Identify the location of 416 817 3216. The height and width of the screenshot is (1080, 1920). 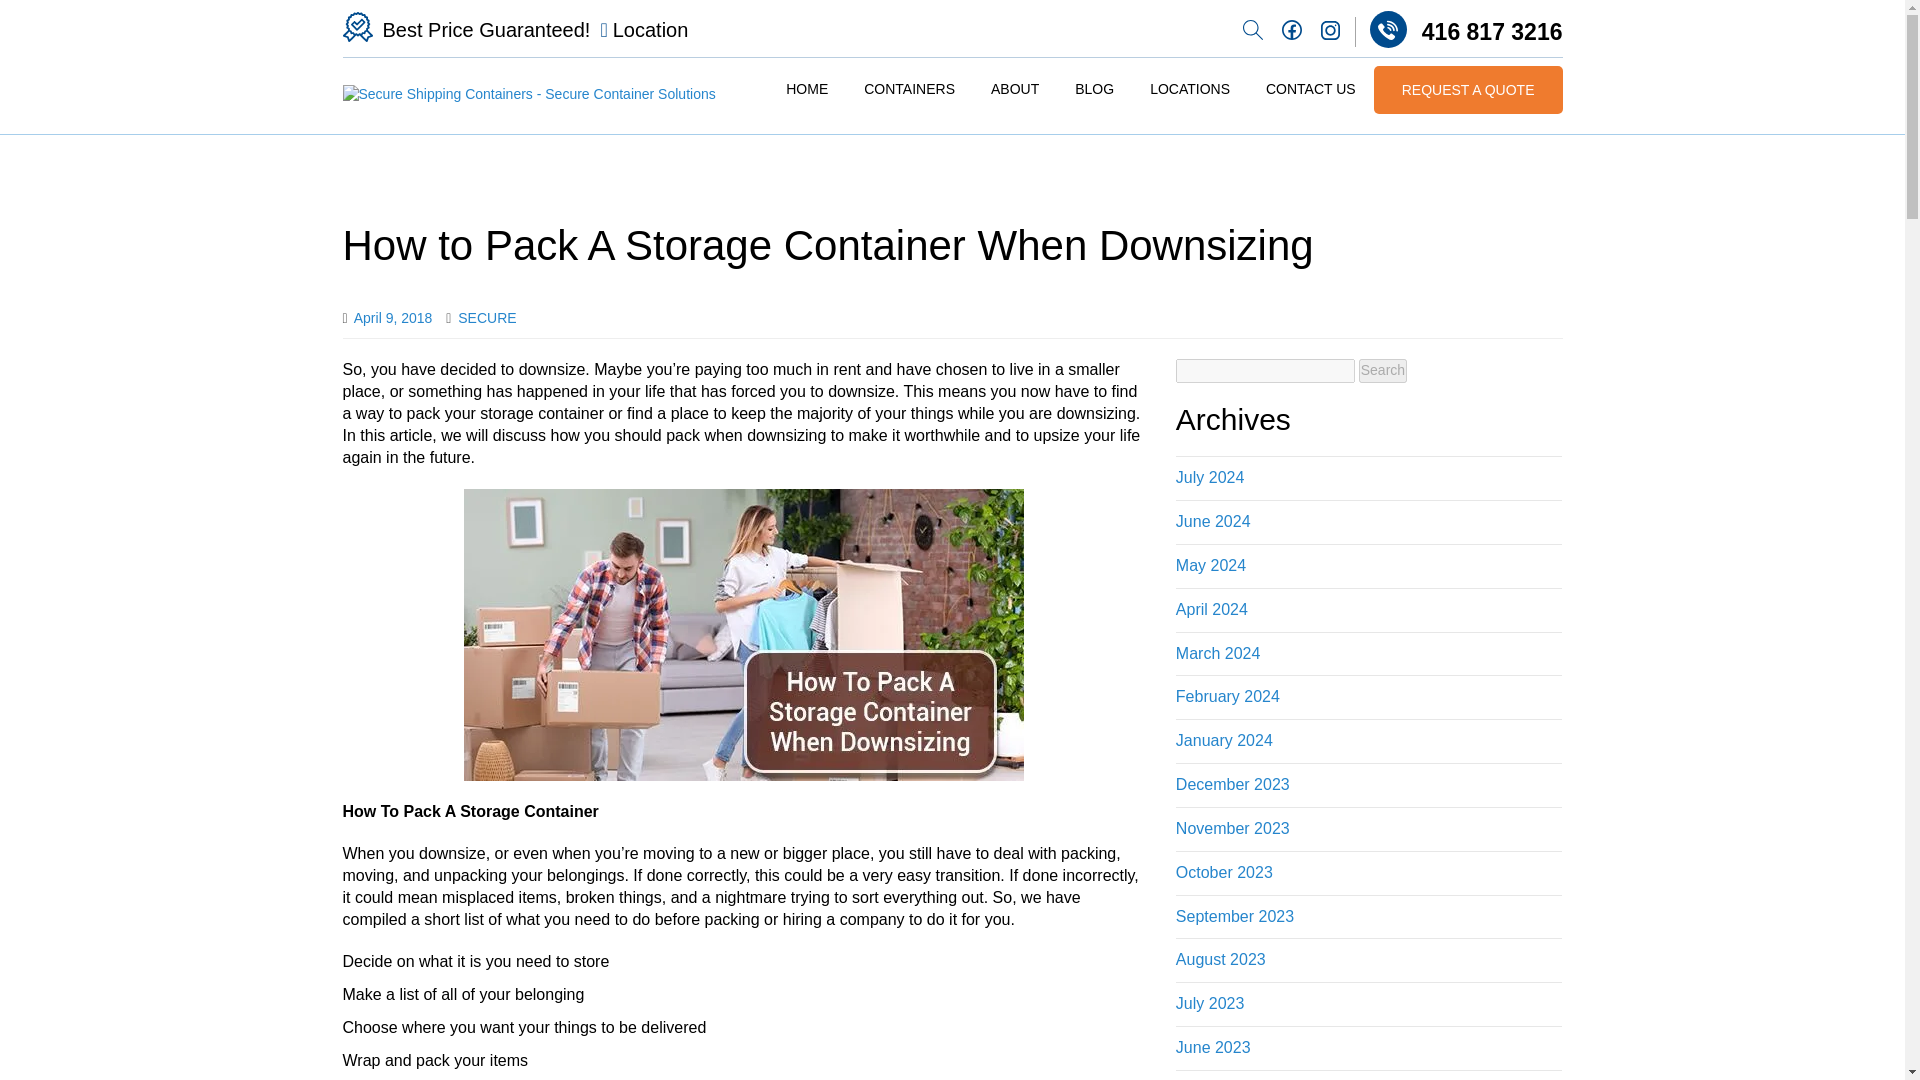
(1458, 29).